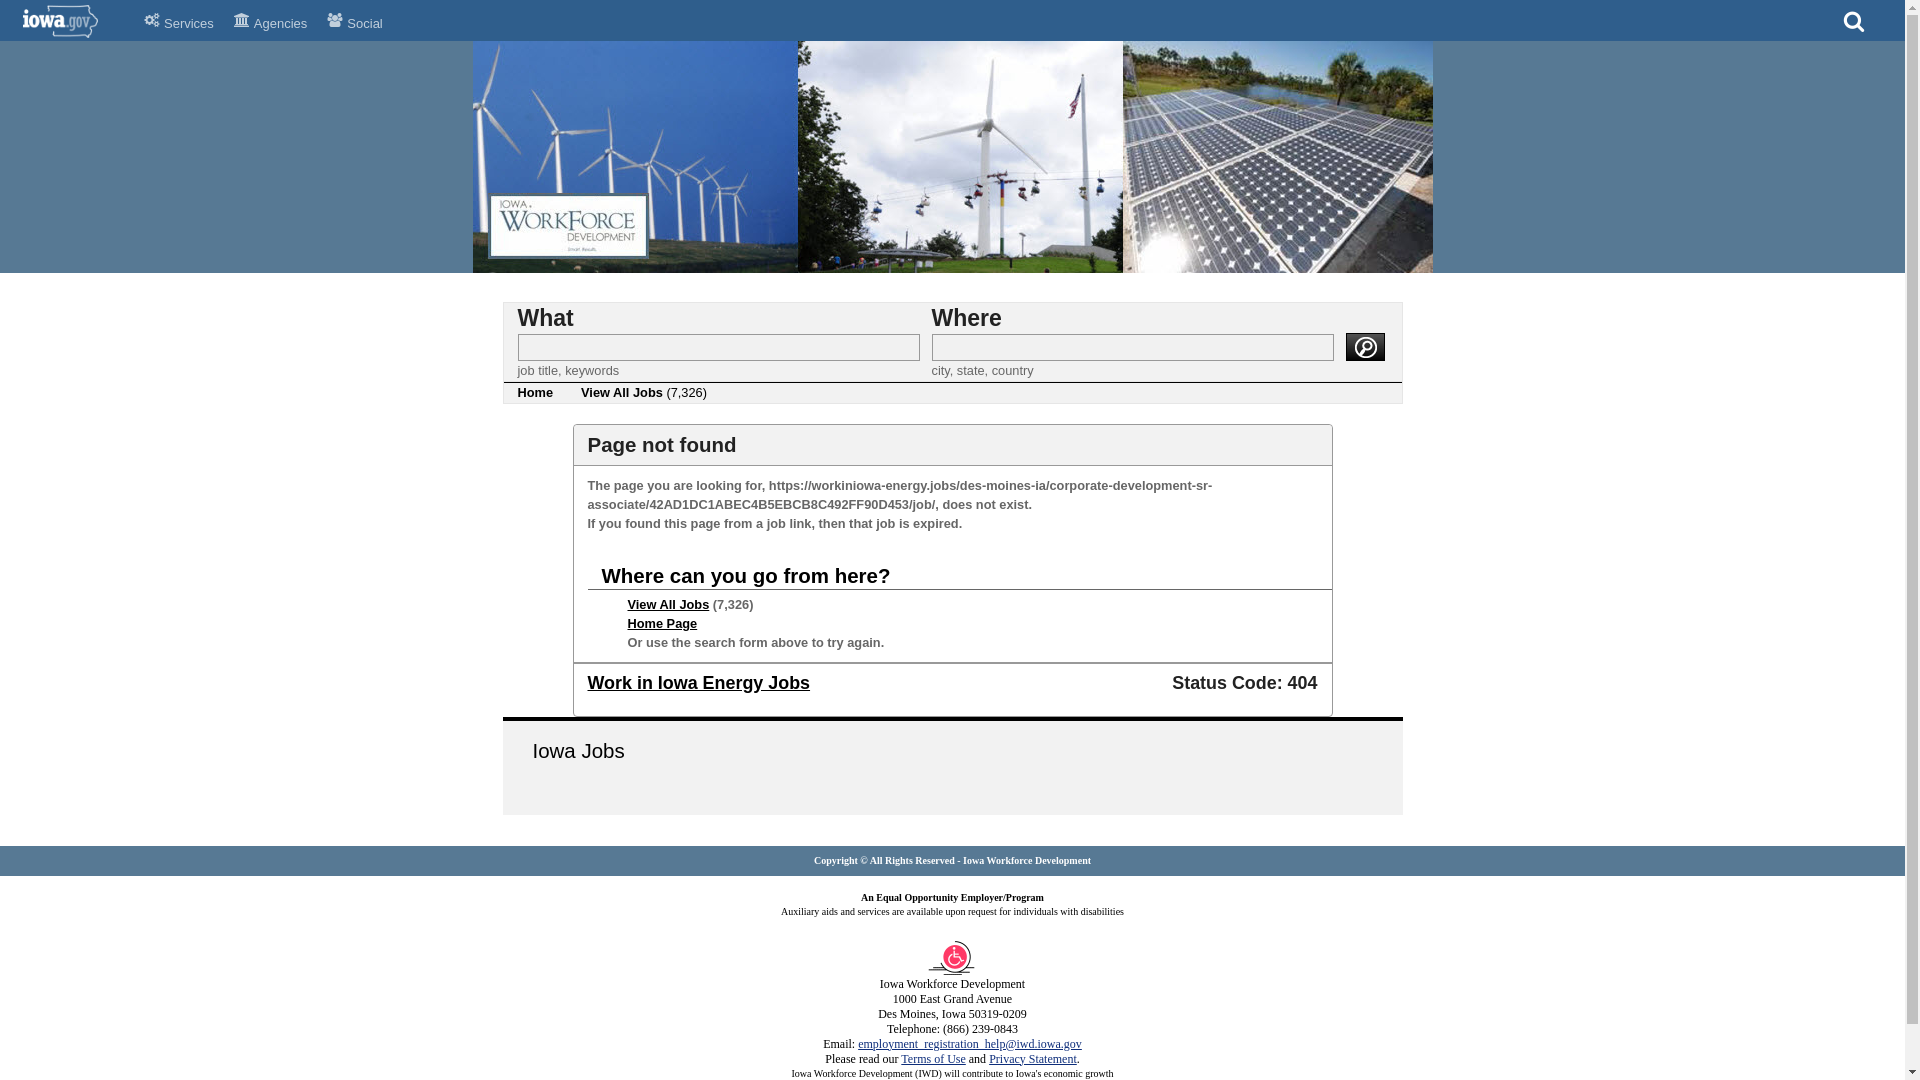  Describe the element at coordinates (1032, 1058) in the screenshot. I see `Privacy Statement` at that location.